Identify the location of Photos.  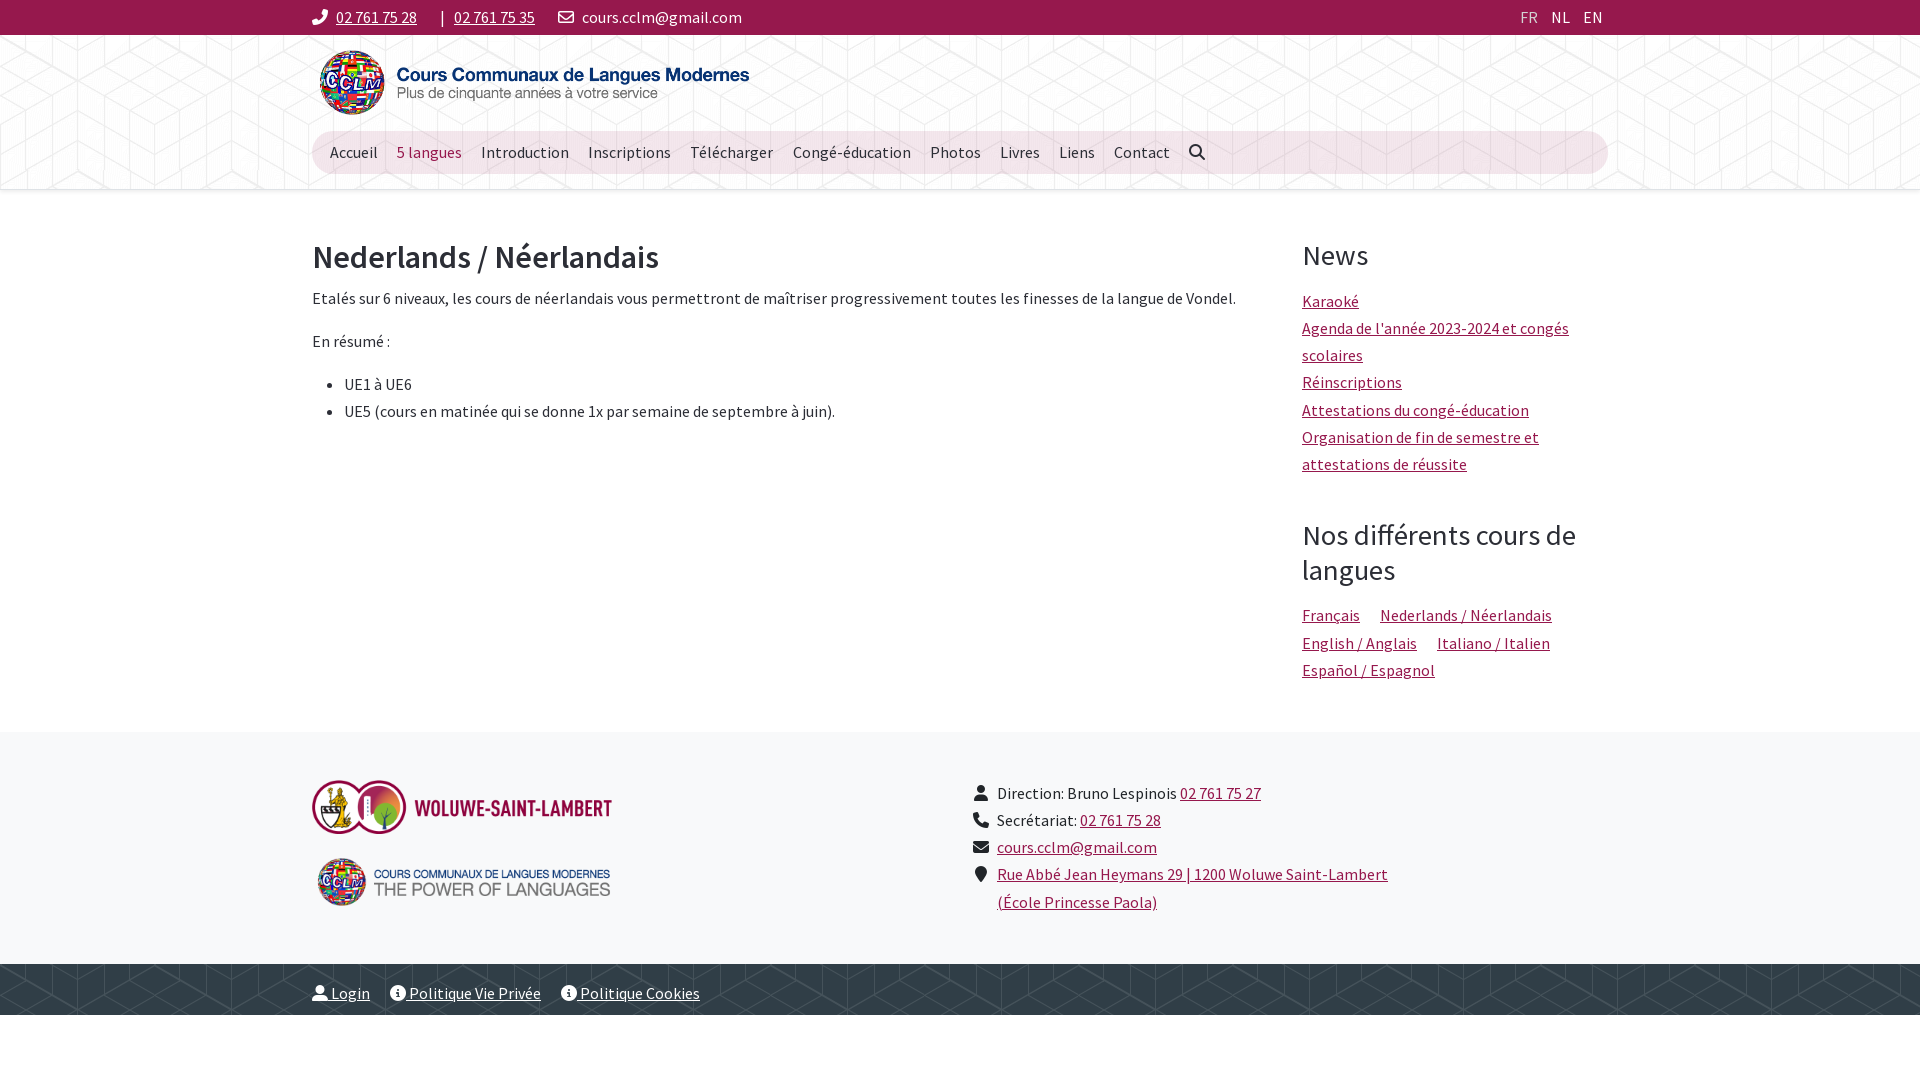
(955, 152).